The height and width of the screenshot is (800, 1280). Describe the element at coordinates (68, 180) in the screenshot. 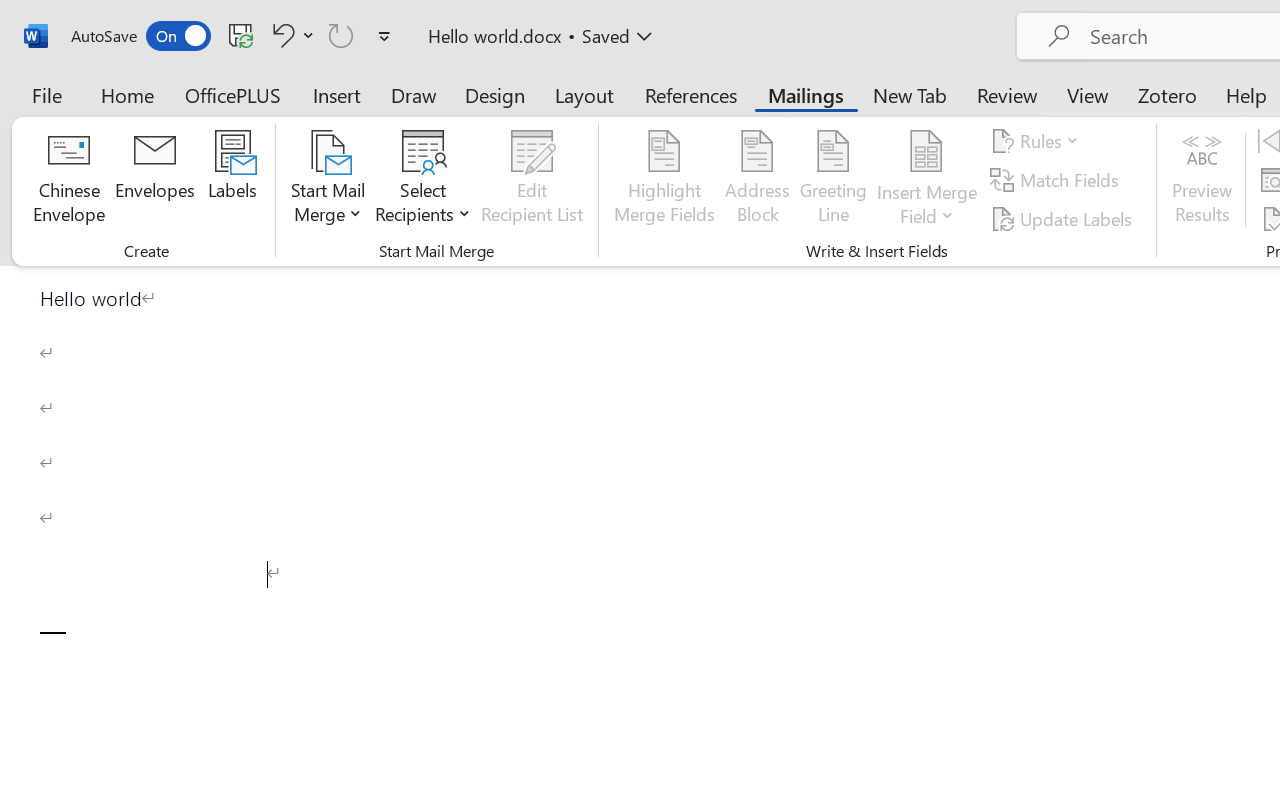

I see `Chinese Envelope...` at that location.